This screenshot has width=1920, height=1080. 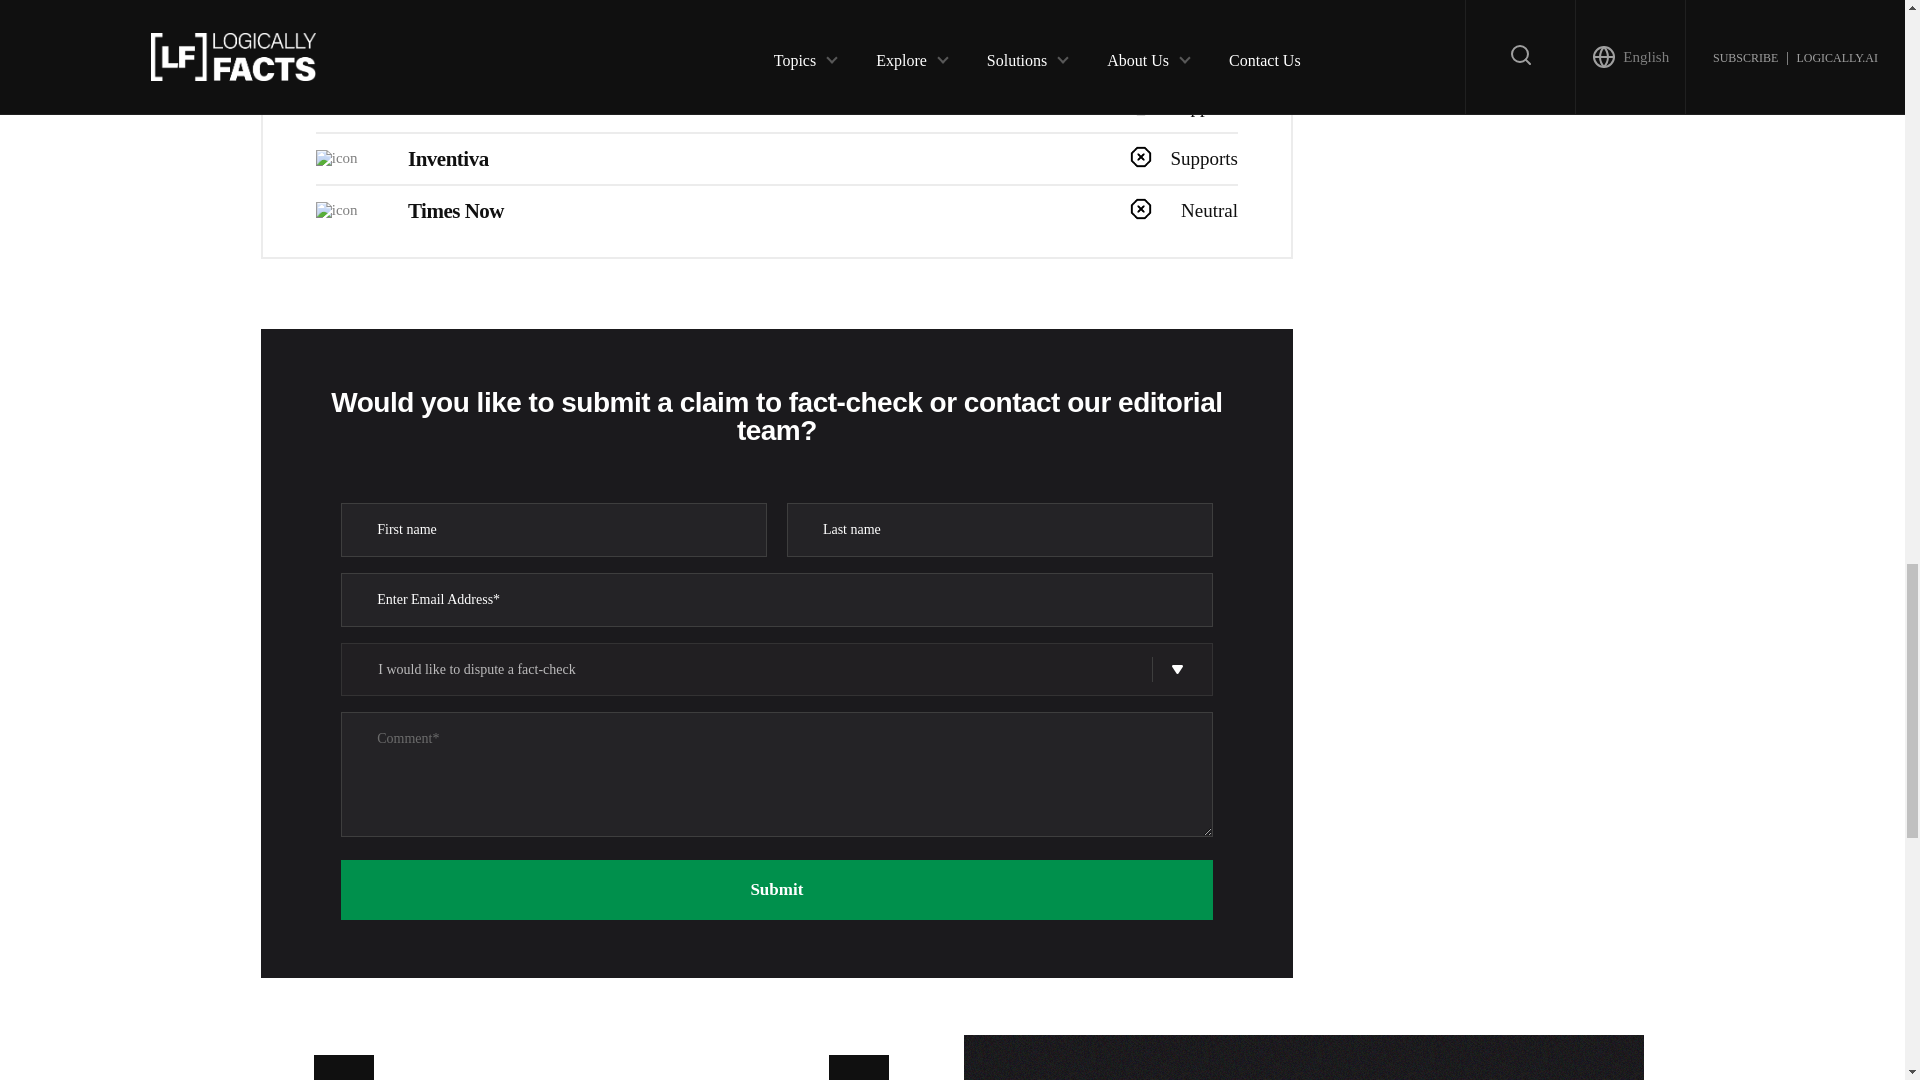 I want to click on Times of India, so click(x=469, y=54).